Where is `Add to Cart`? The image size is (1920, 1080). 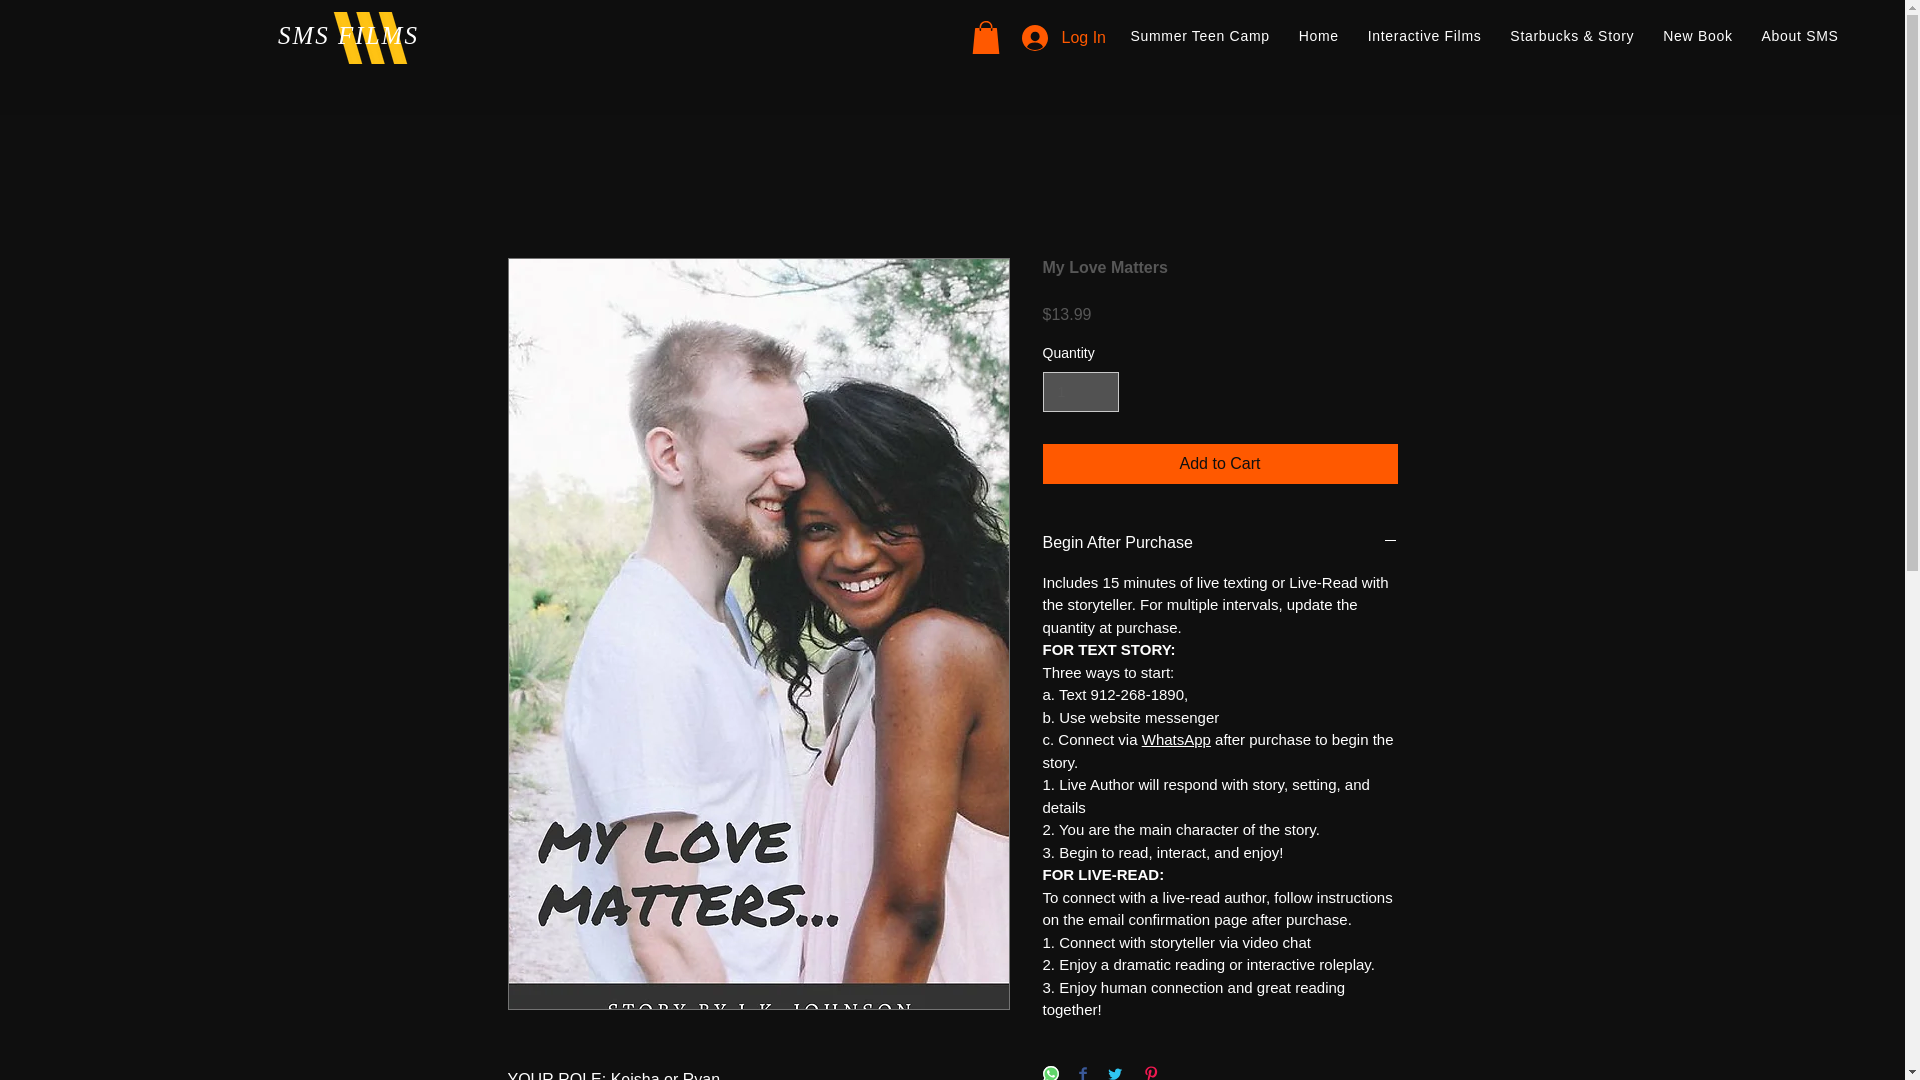
Add to Cart is located at coordinates (1220, 463).